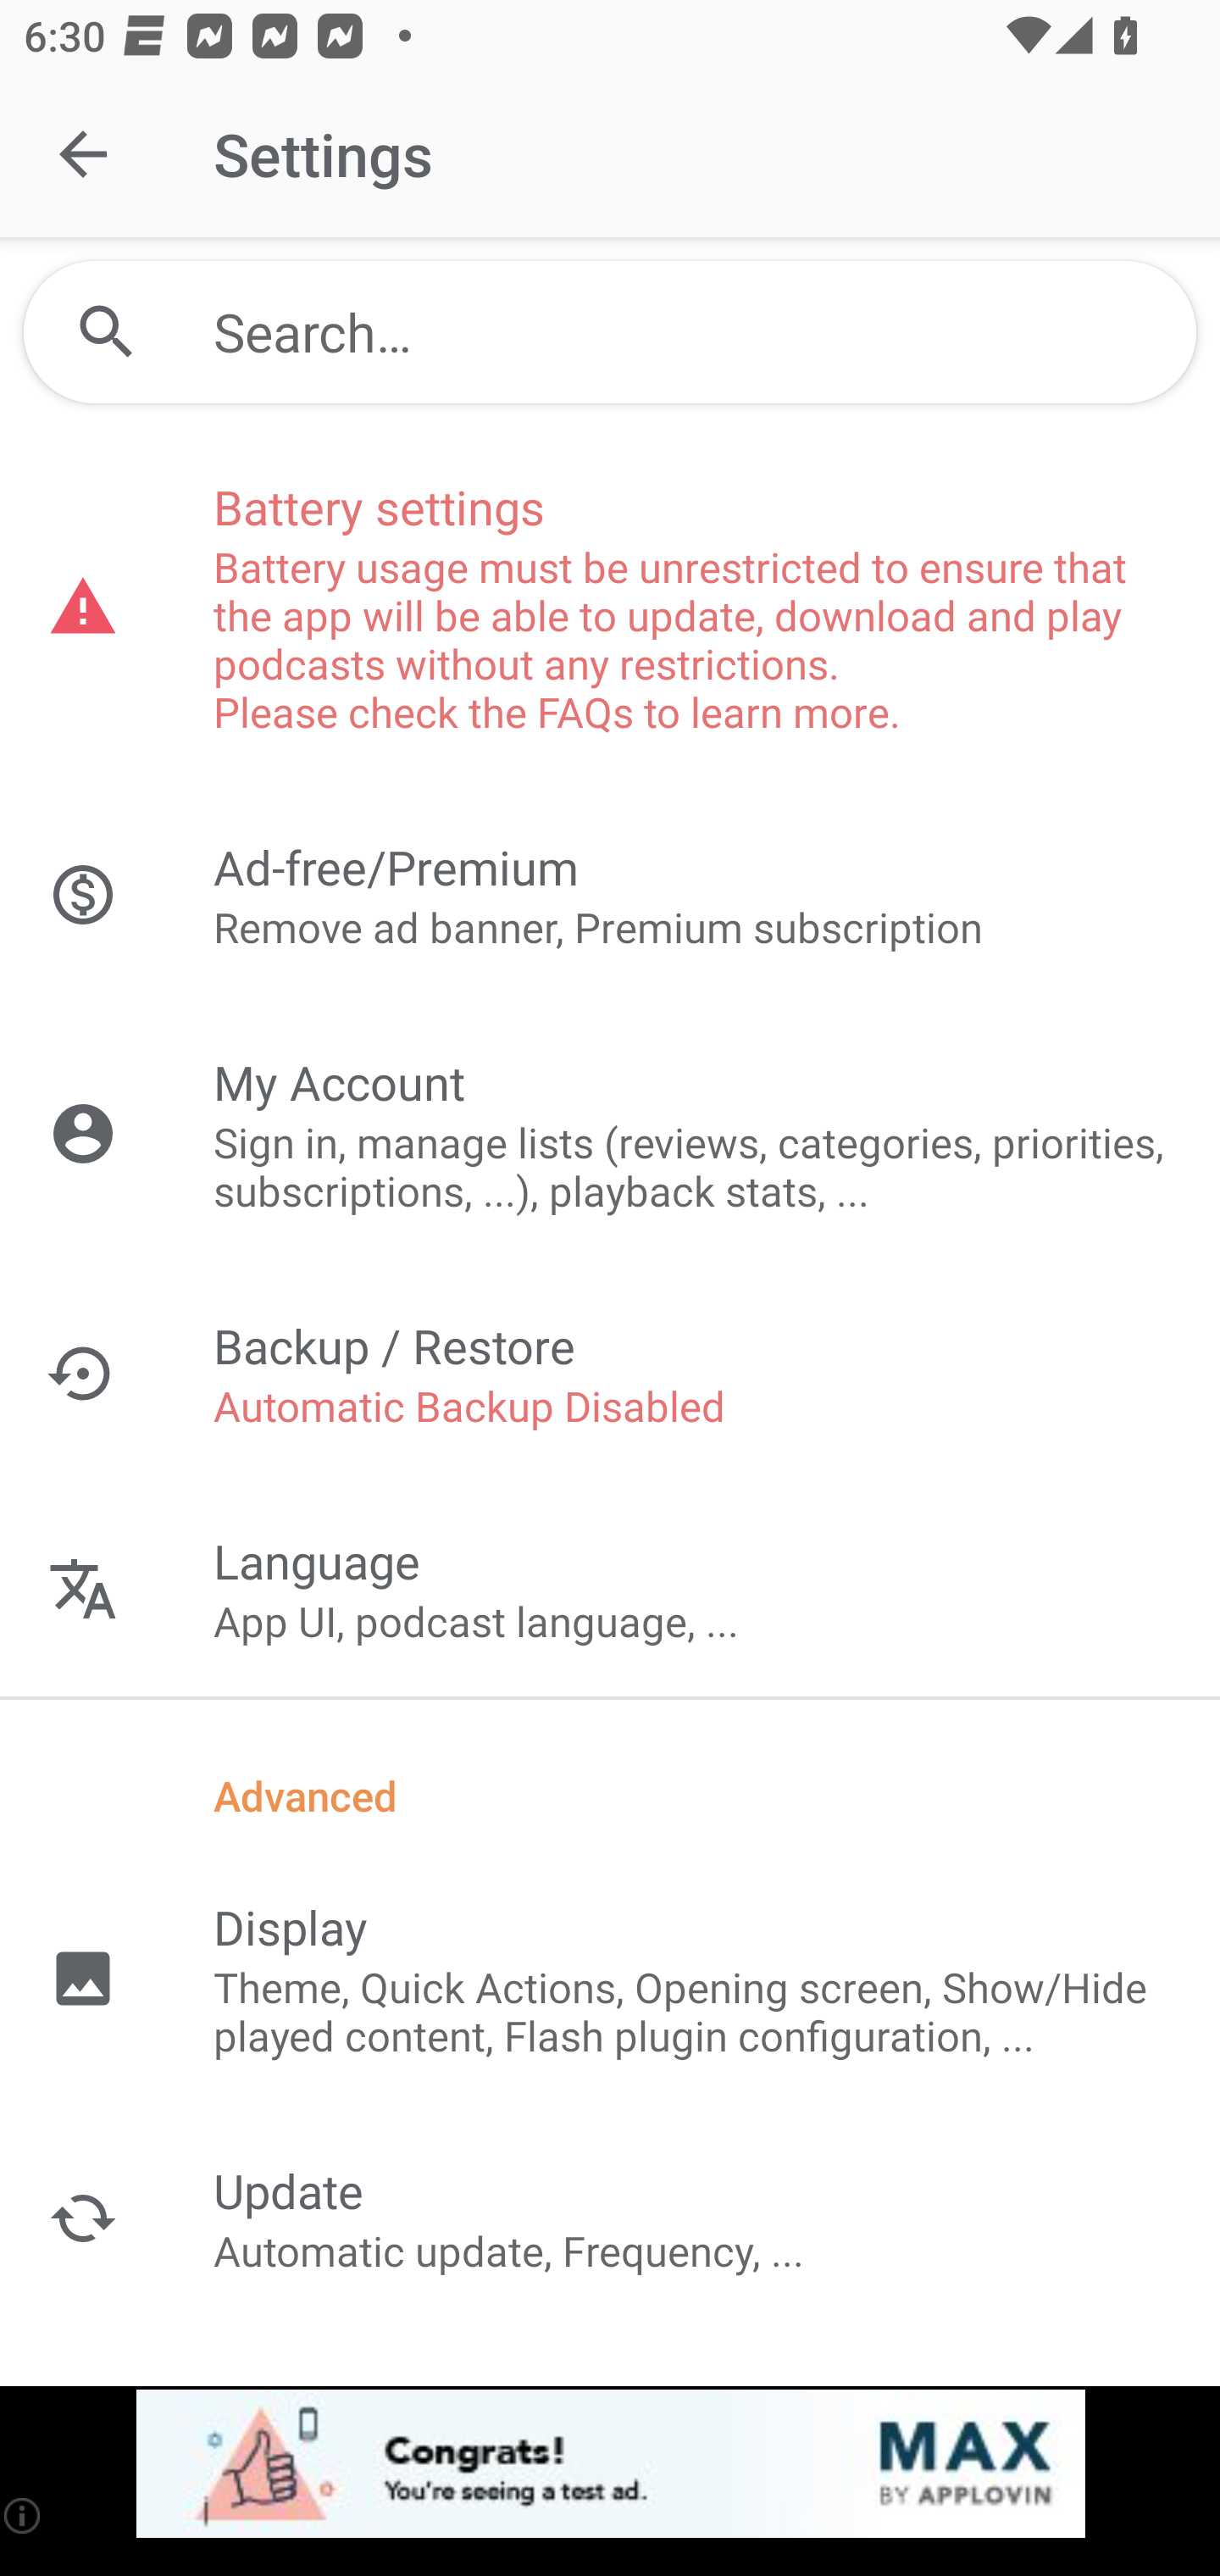  Describe the element at coordinates (610, 2218) in the screenshot. I see `Update Automatic update, Frequency, ...` at that location.